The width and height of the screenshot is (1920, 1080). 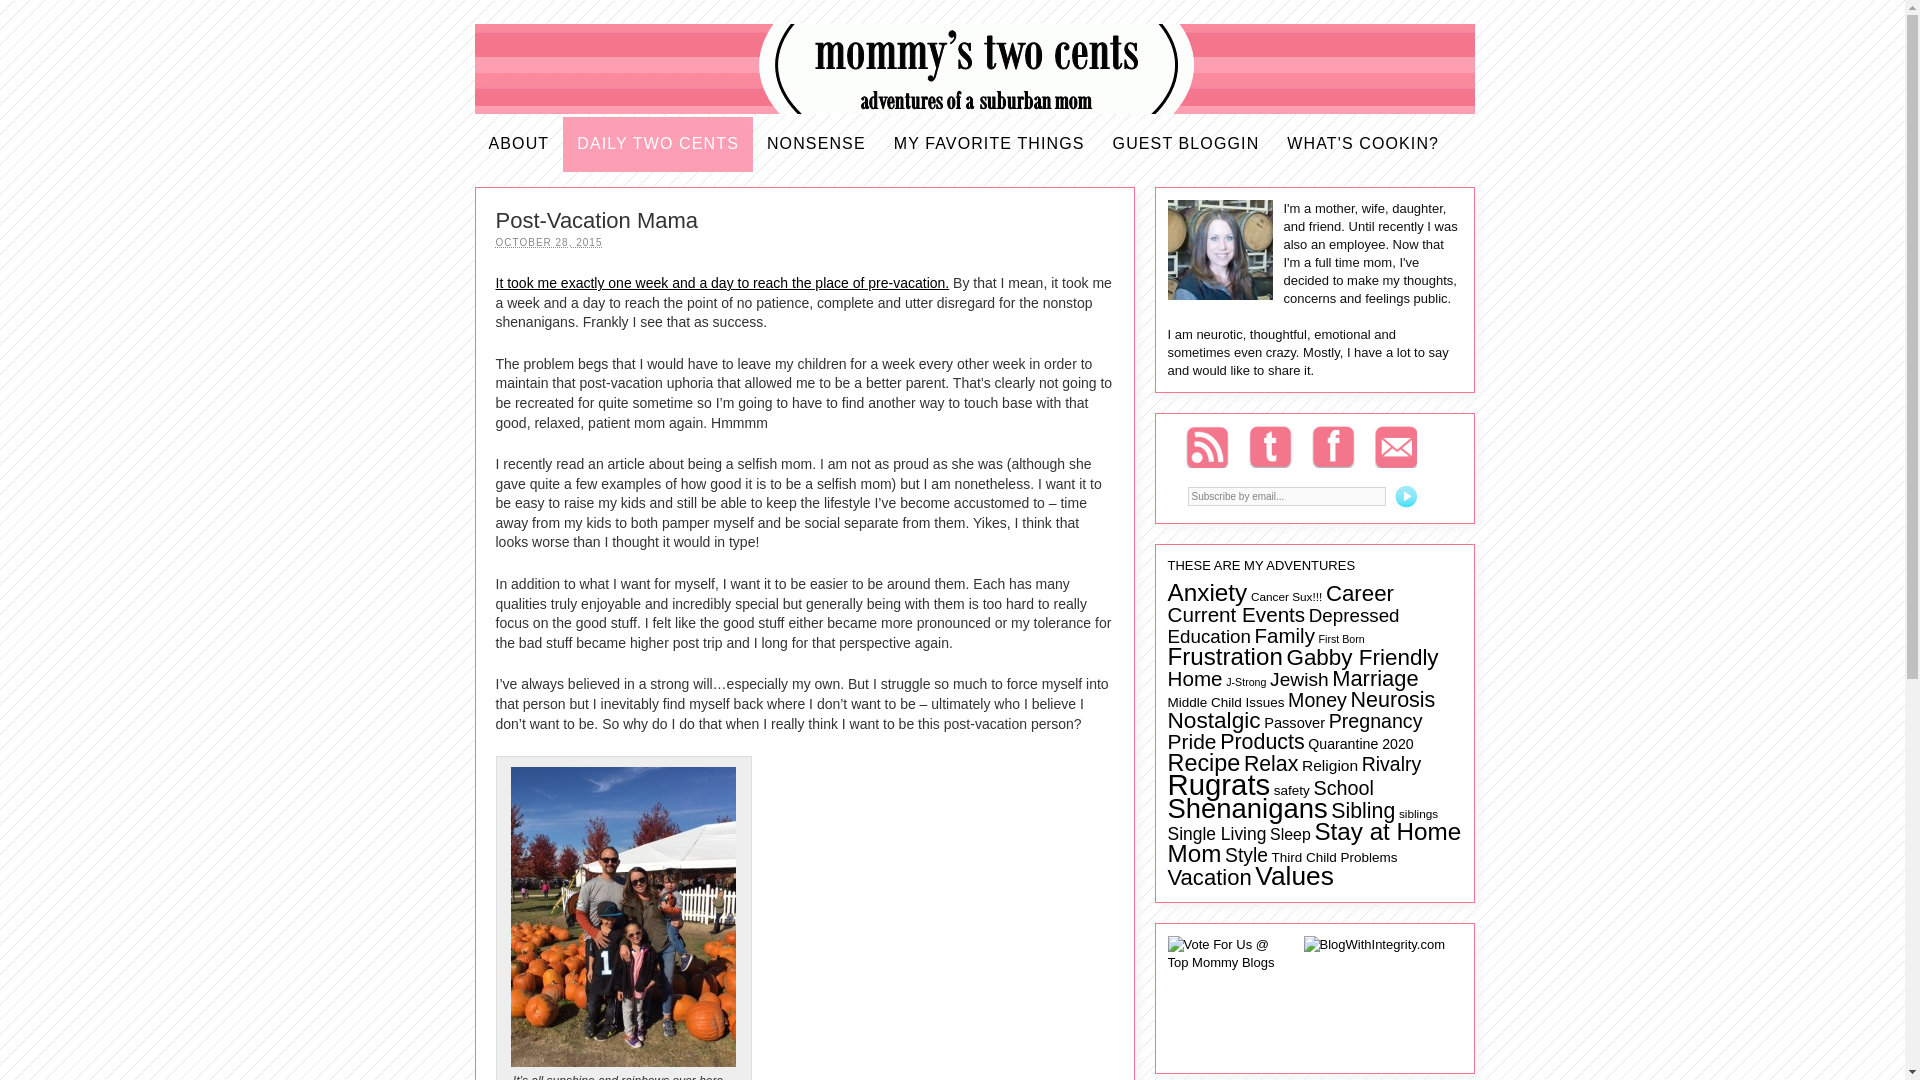 I want to click on Neurosis, so click(x=1394, y=699).